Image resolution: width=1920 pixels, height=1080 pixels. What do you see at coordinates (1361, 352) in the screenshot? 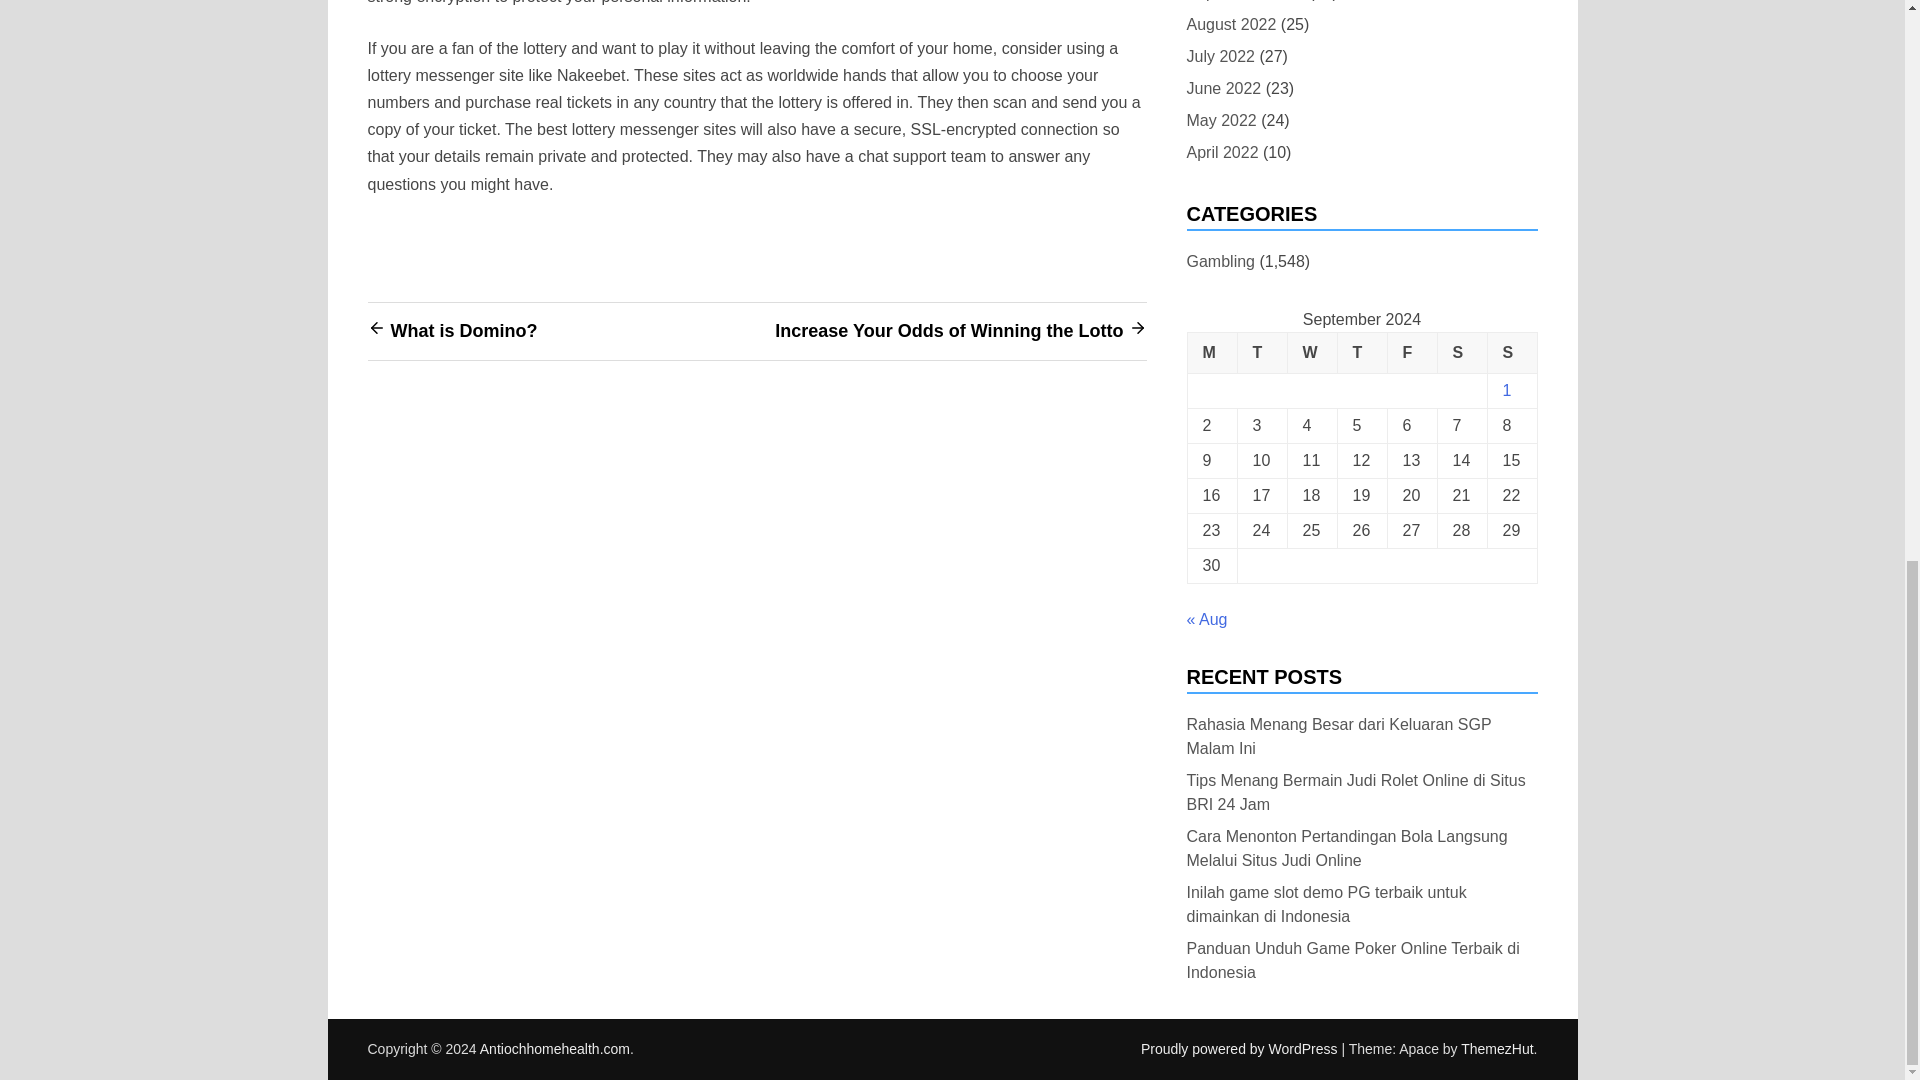
I see `Thursday` at bounding box center [1361, 352].